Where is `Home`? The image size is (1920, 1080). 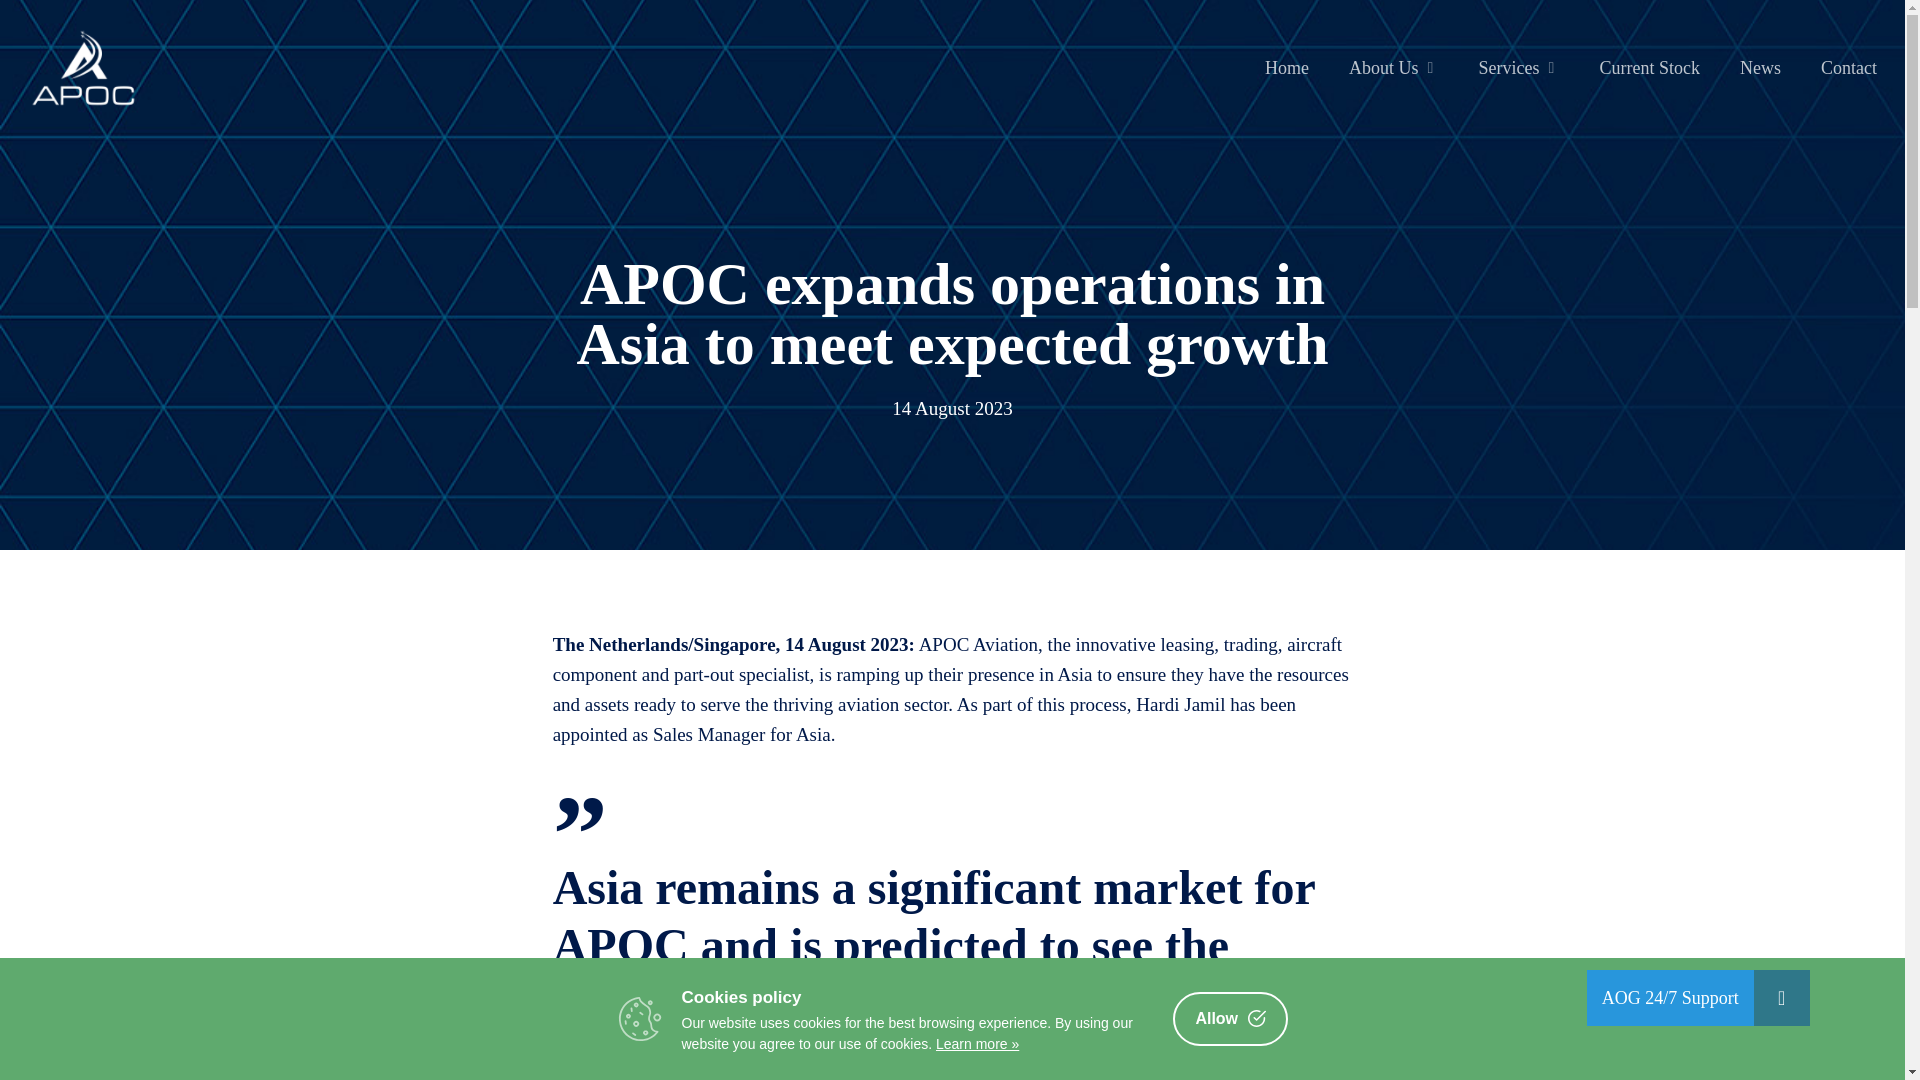
Home is located at coordinates (1287, 68).